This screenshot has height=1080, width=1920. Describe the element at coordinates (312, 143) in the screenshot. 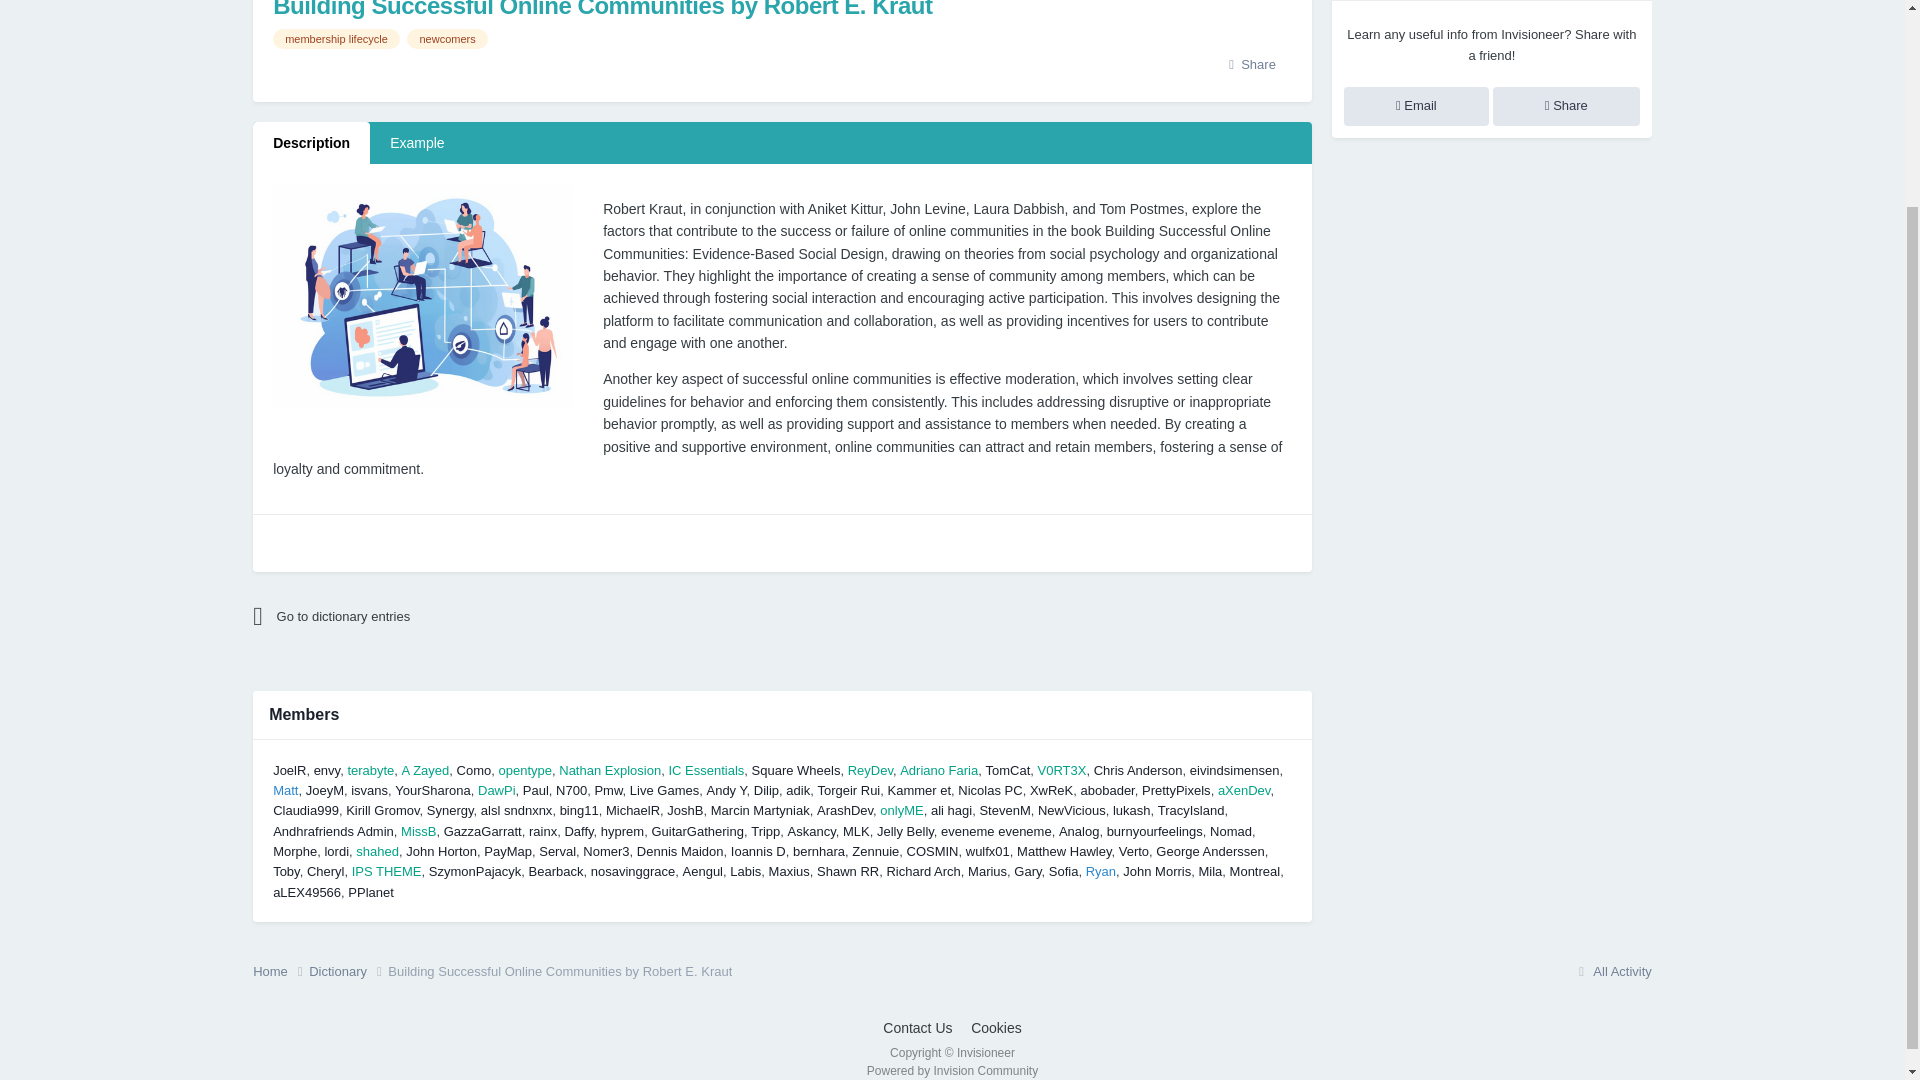

I see `Description` at that location.